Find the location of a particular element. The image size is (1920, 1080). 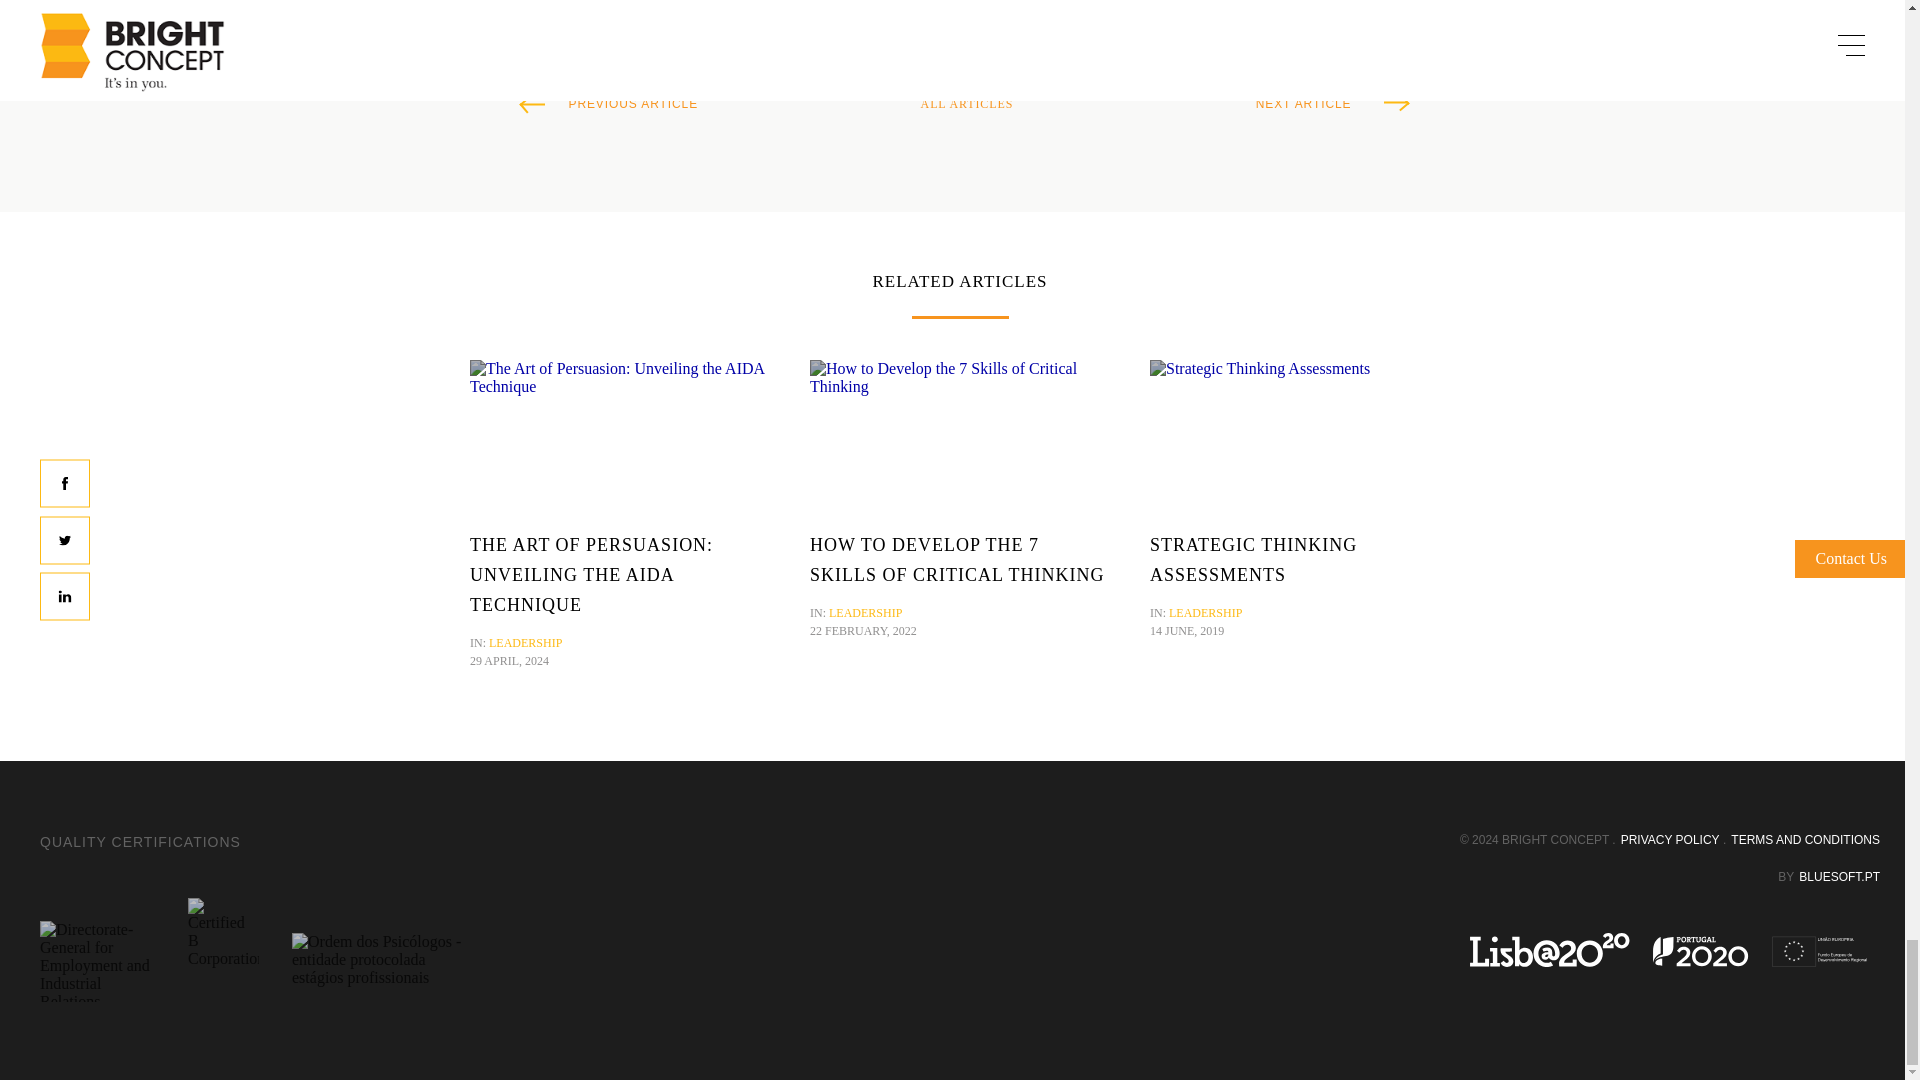

How to Develop the 7 Skills of Critical Thinking is located at coordinates (960, 378).